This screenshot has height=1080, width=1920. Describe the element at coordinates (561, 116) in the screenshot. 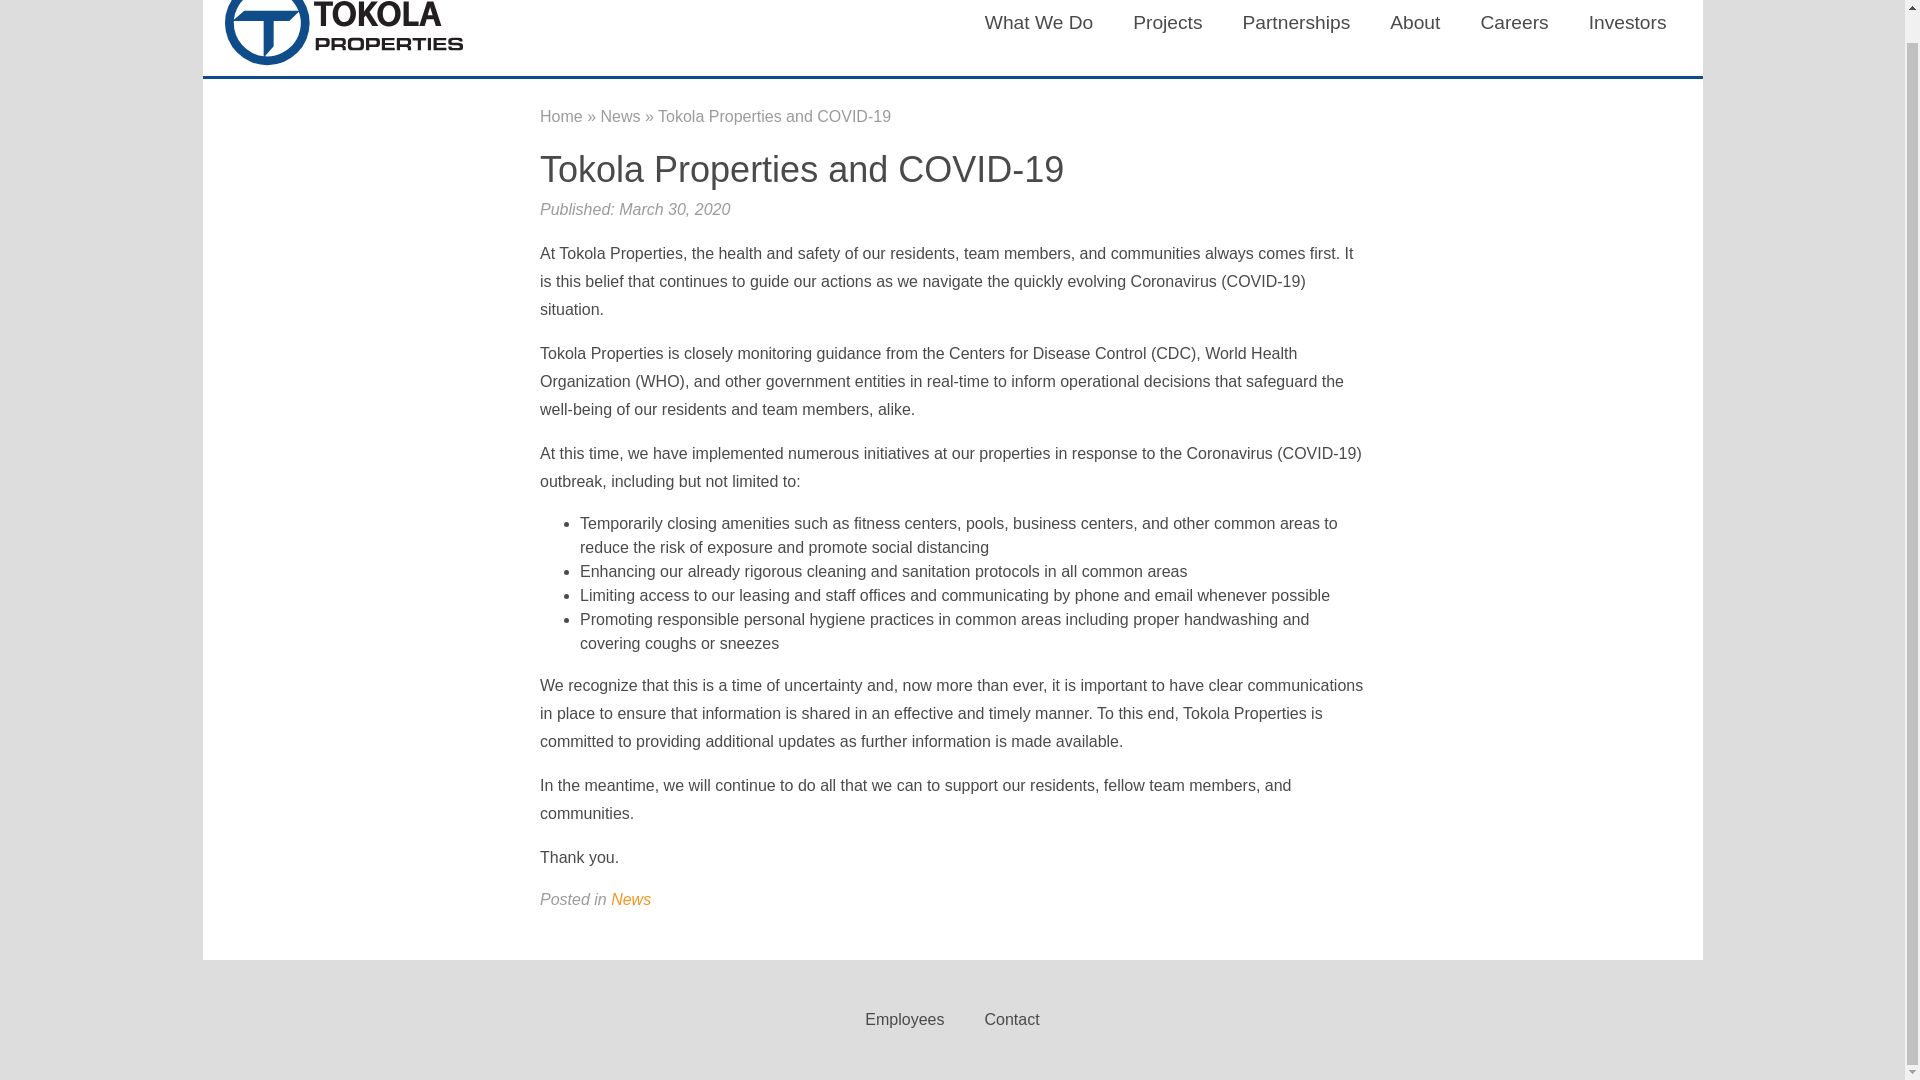

I see `Home` at that location.